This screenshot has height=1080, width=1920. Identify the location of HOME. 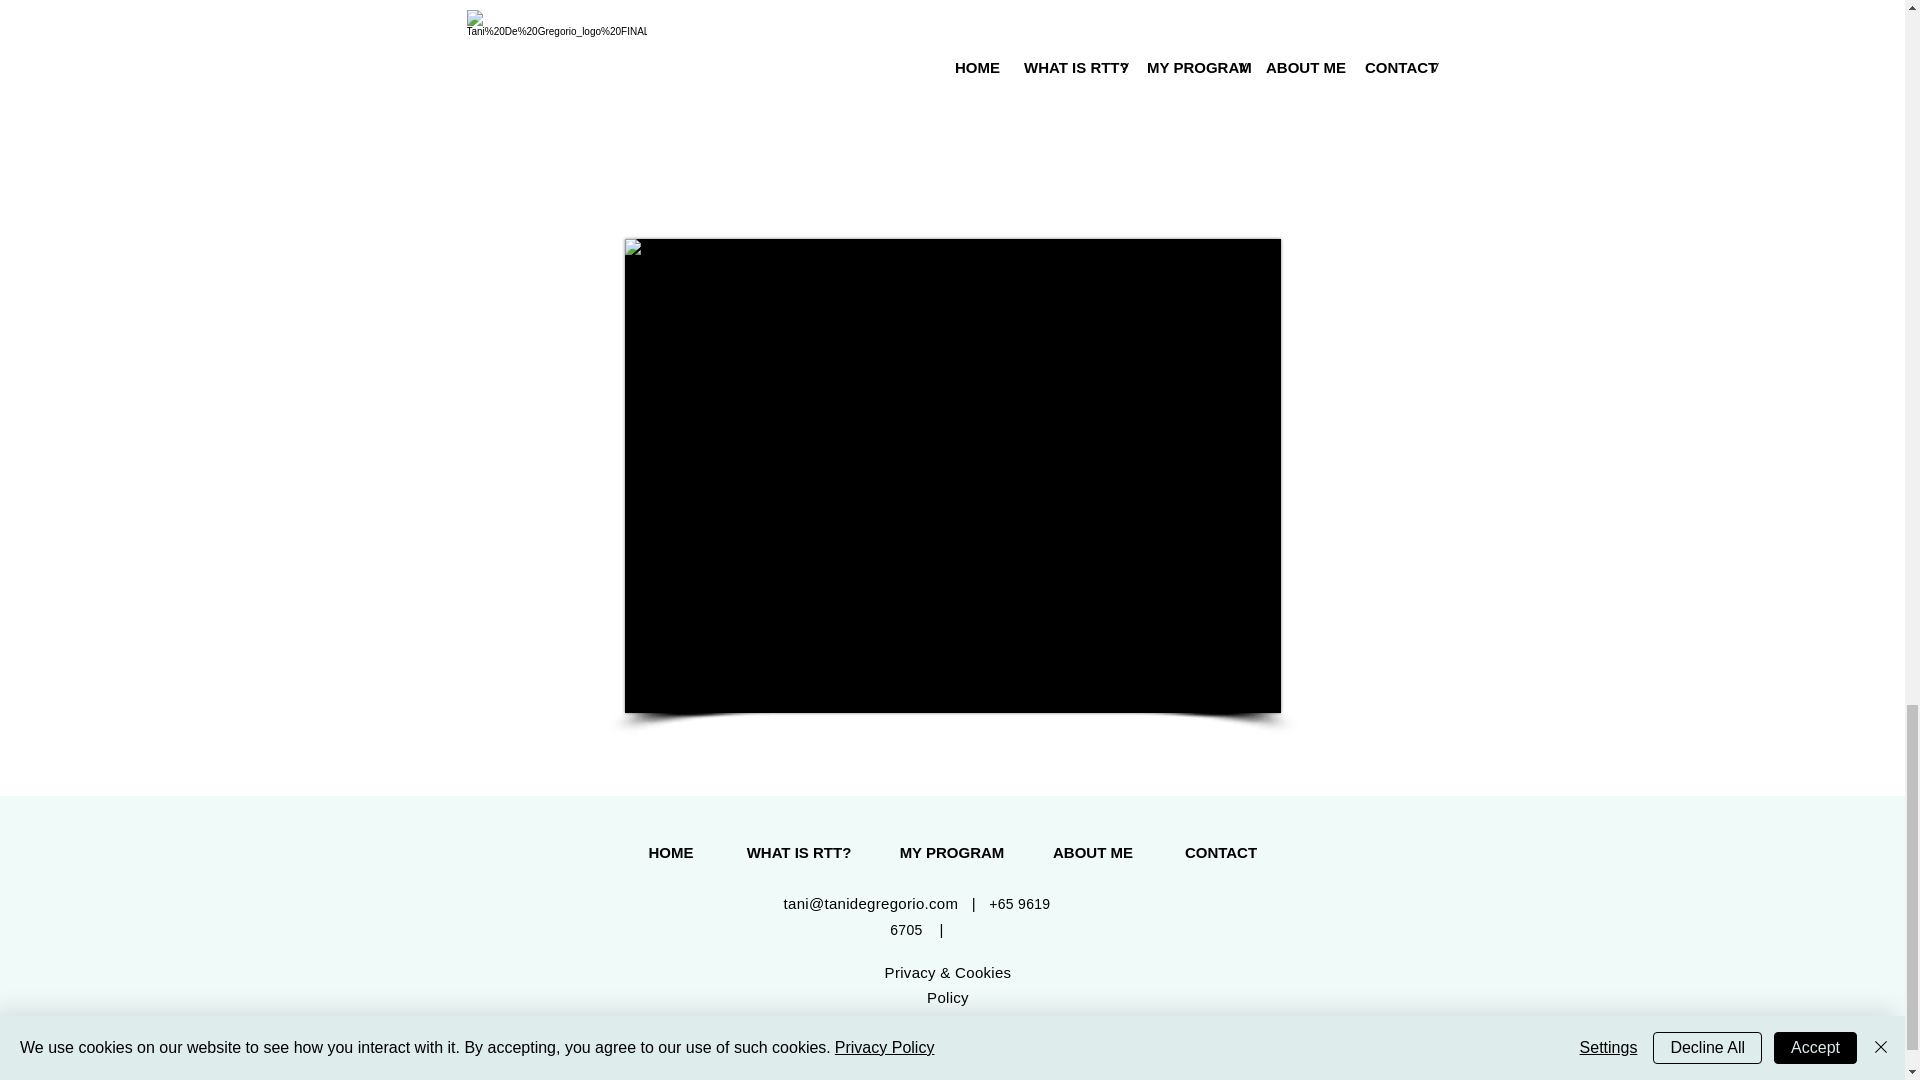
(670, 853).